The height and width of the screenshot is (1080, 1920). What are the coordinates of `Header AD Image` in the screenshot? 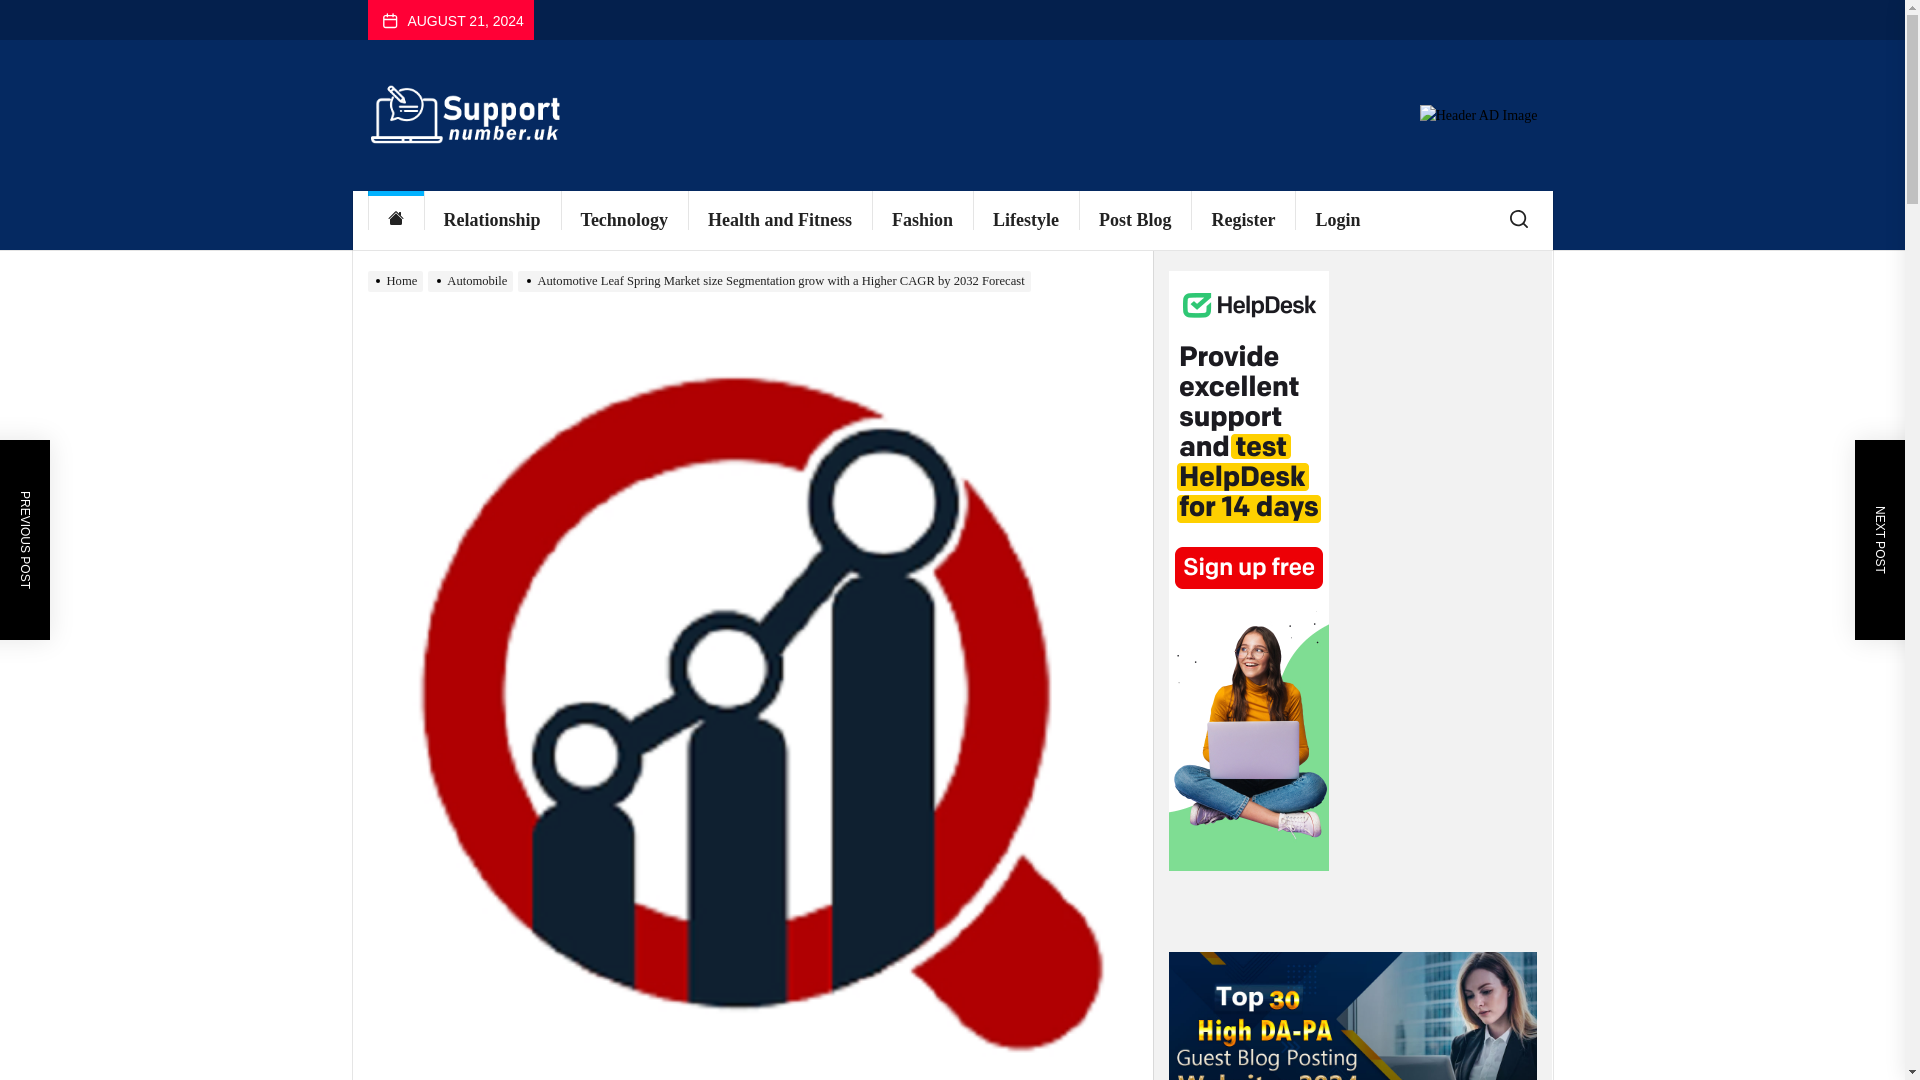 It's located at (1478, 116).